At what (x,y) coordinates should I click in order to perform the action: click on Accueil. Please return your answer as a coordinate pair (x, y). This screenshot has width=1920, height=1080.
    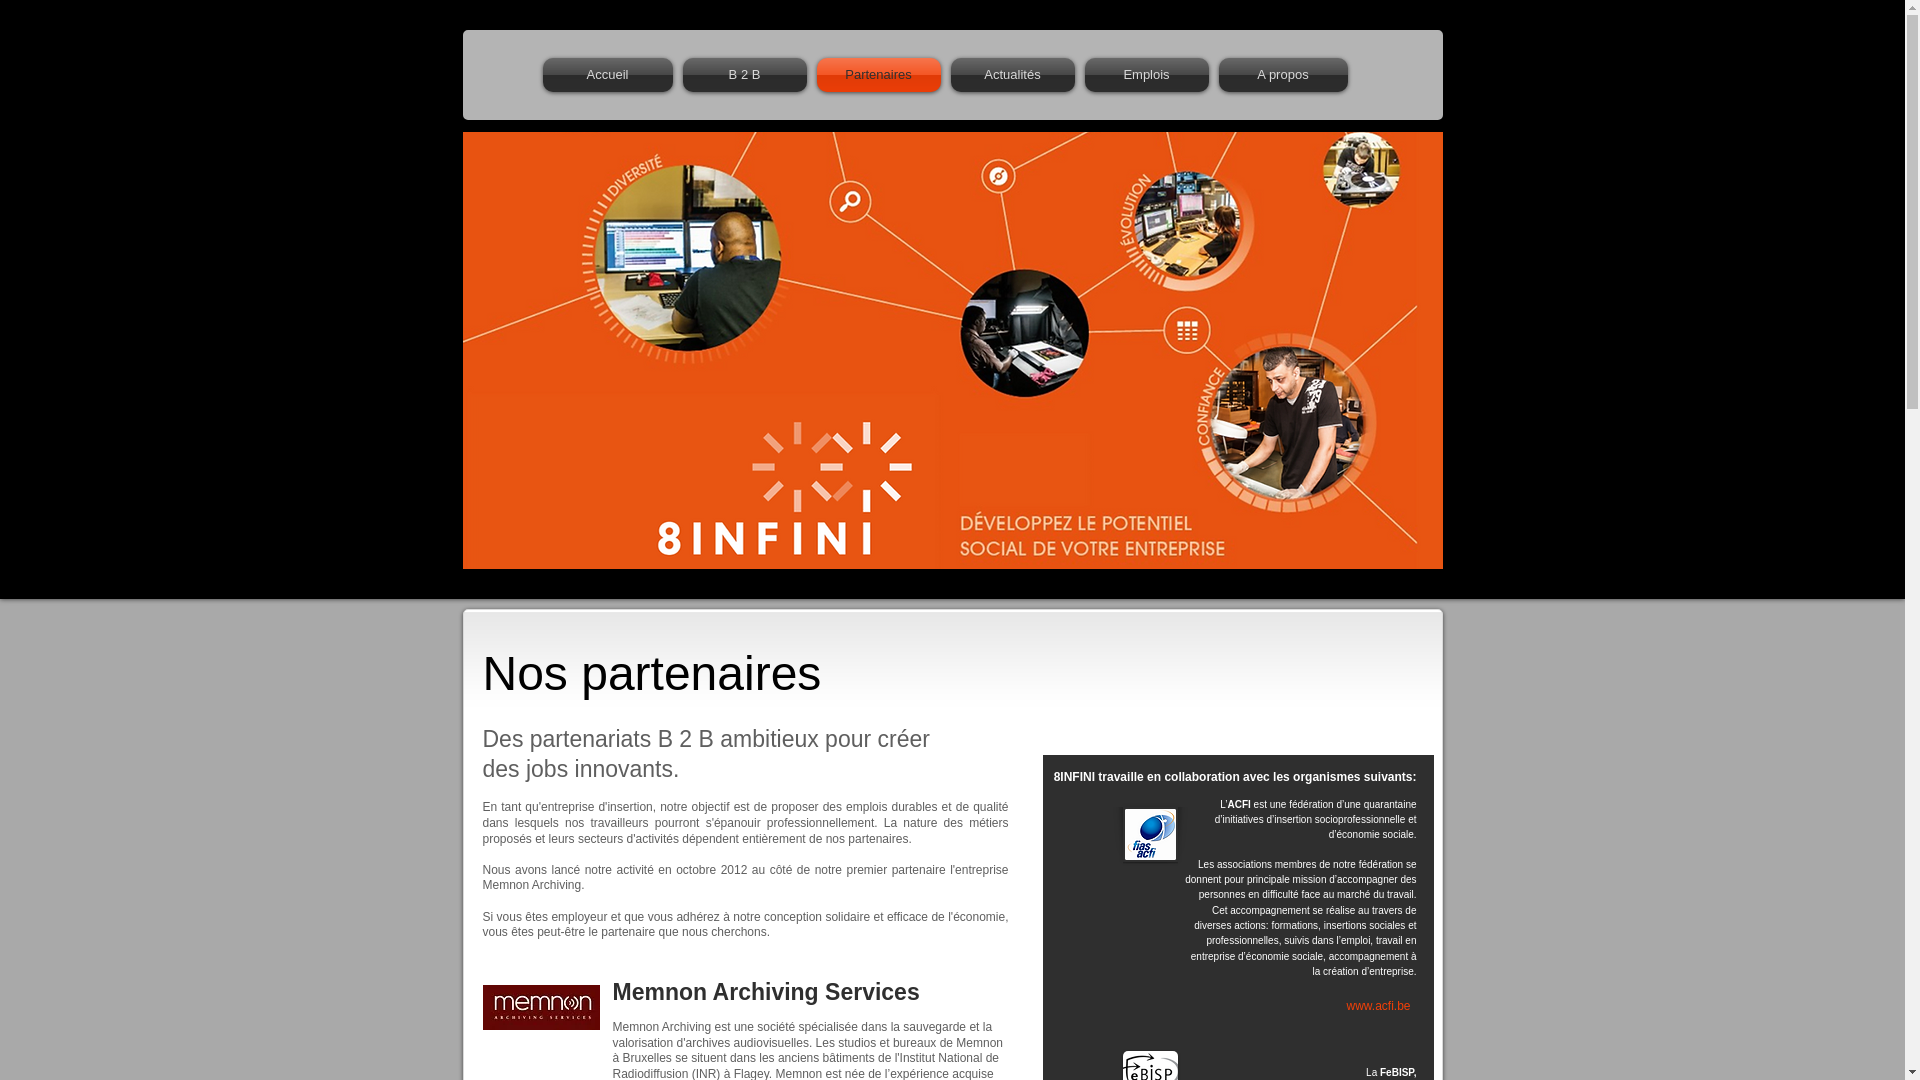
    Looking at the image, I should click on (610, 75).